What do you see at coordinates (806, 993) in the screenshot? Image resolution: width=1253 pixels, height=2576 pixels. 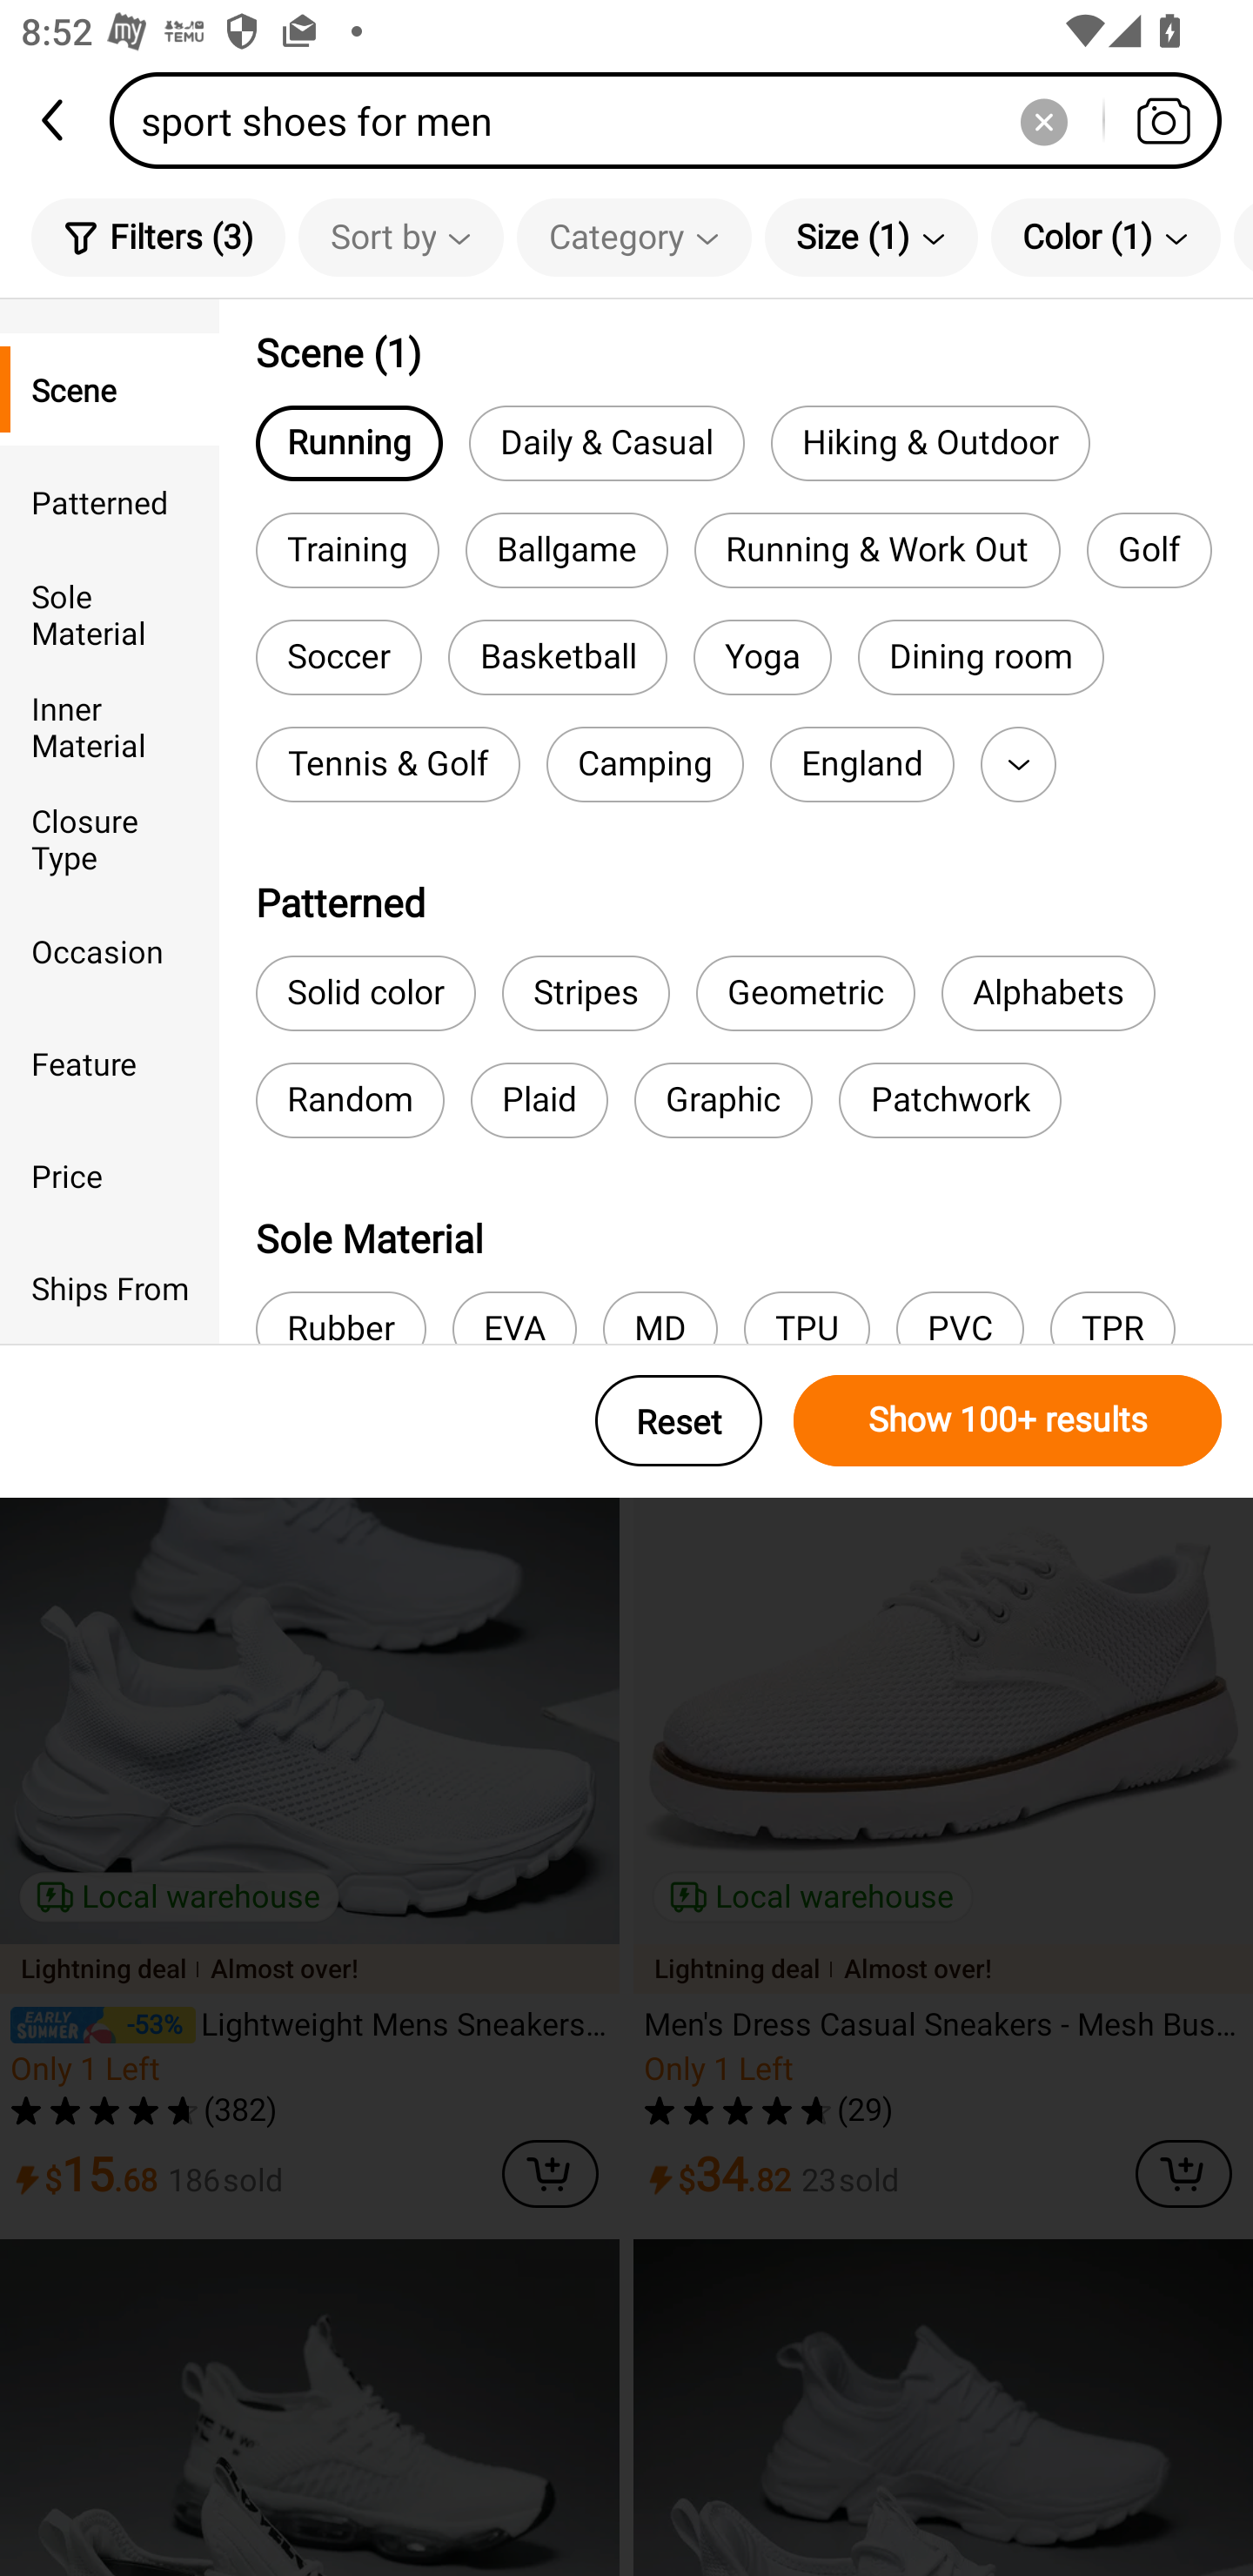 I see `Geometric` at bounding box center [806, 993].